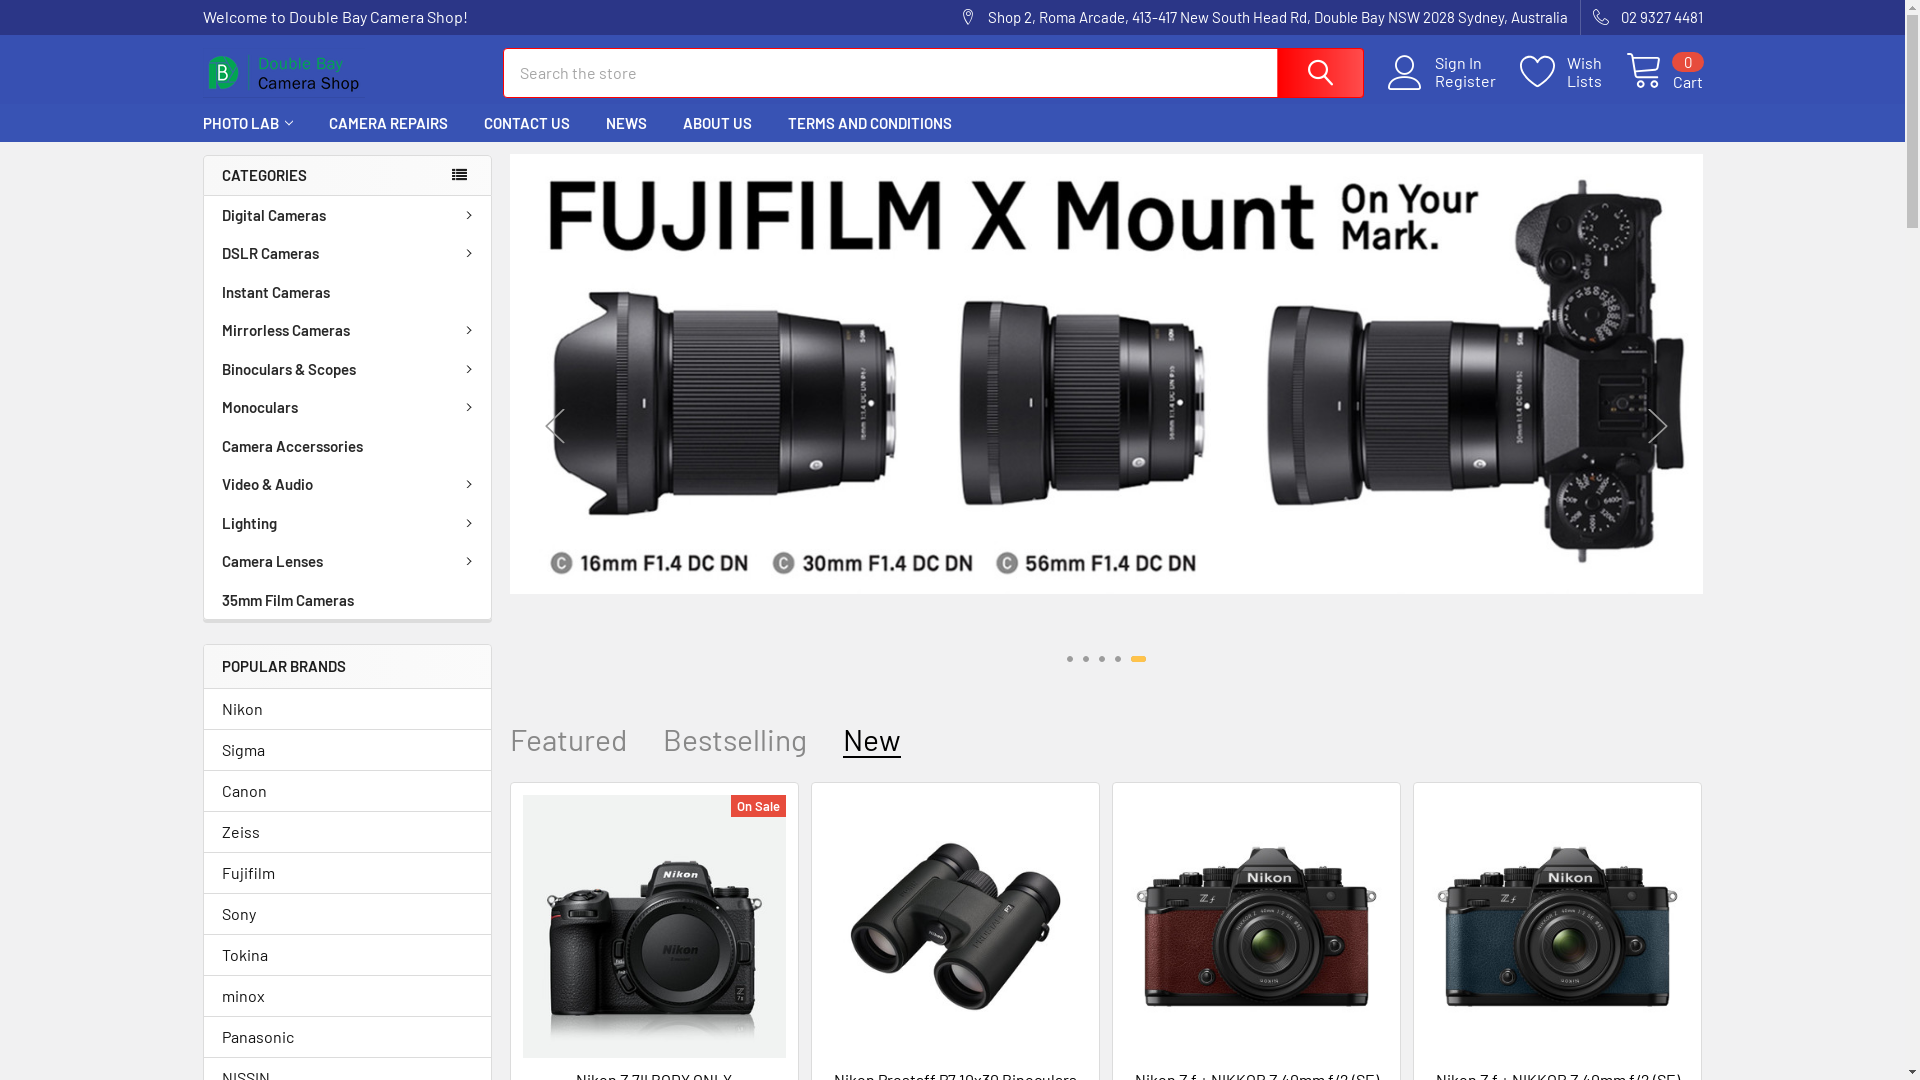 The image size is (1920, 1080). What do you see at coordinates (626, 124) in the screenshot?
I see `NEWS` at bounding box center [626, 124].